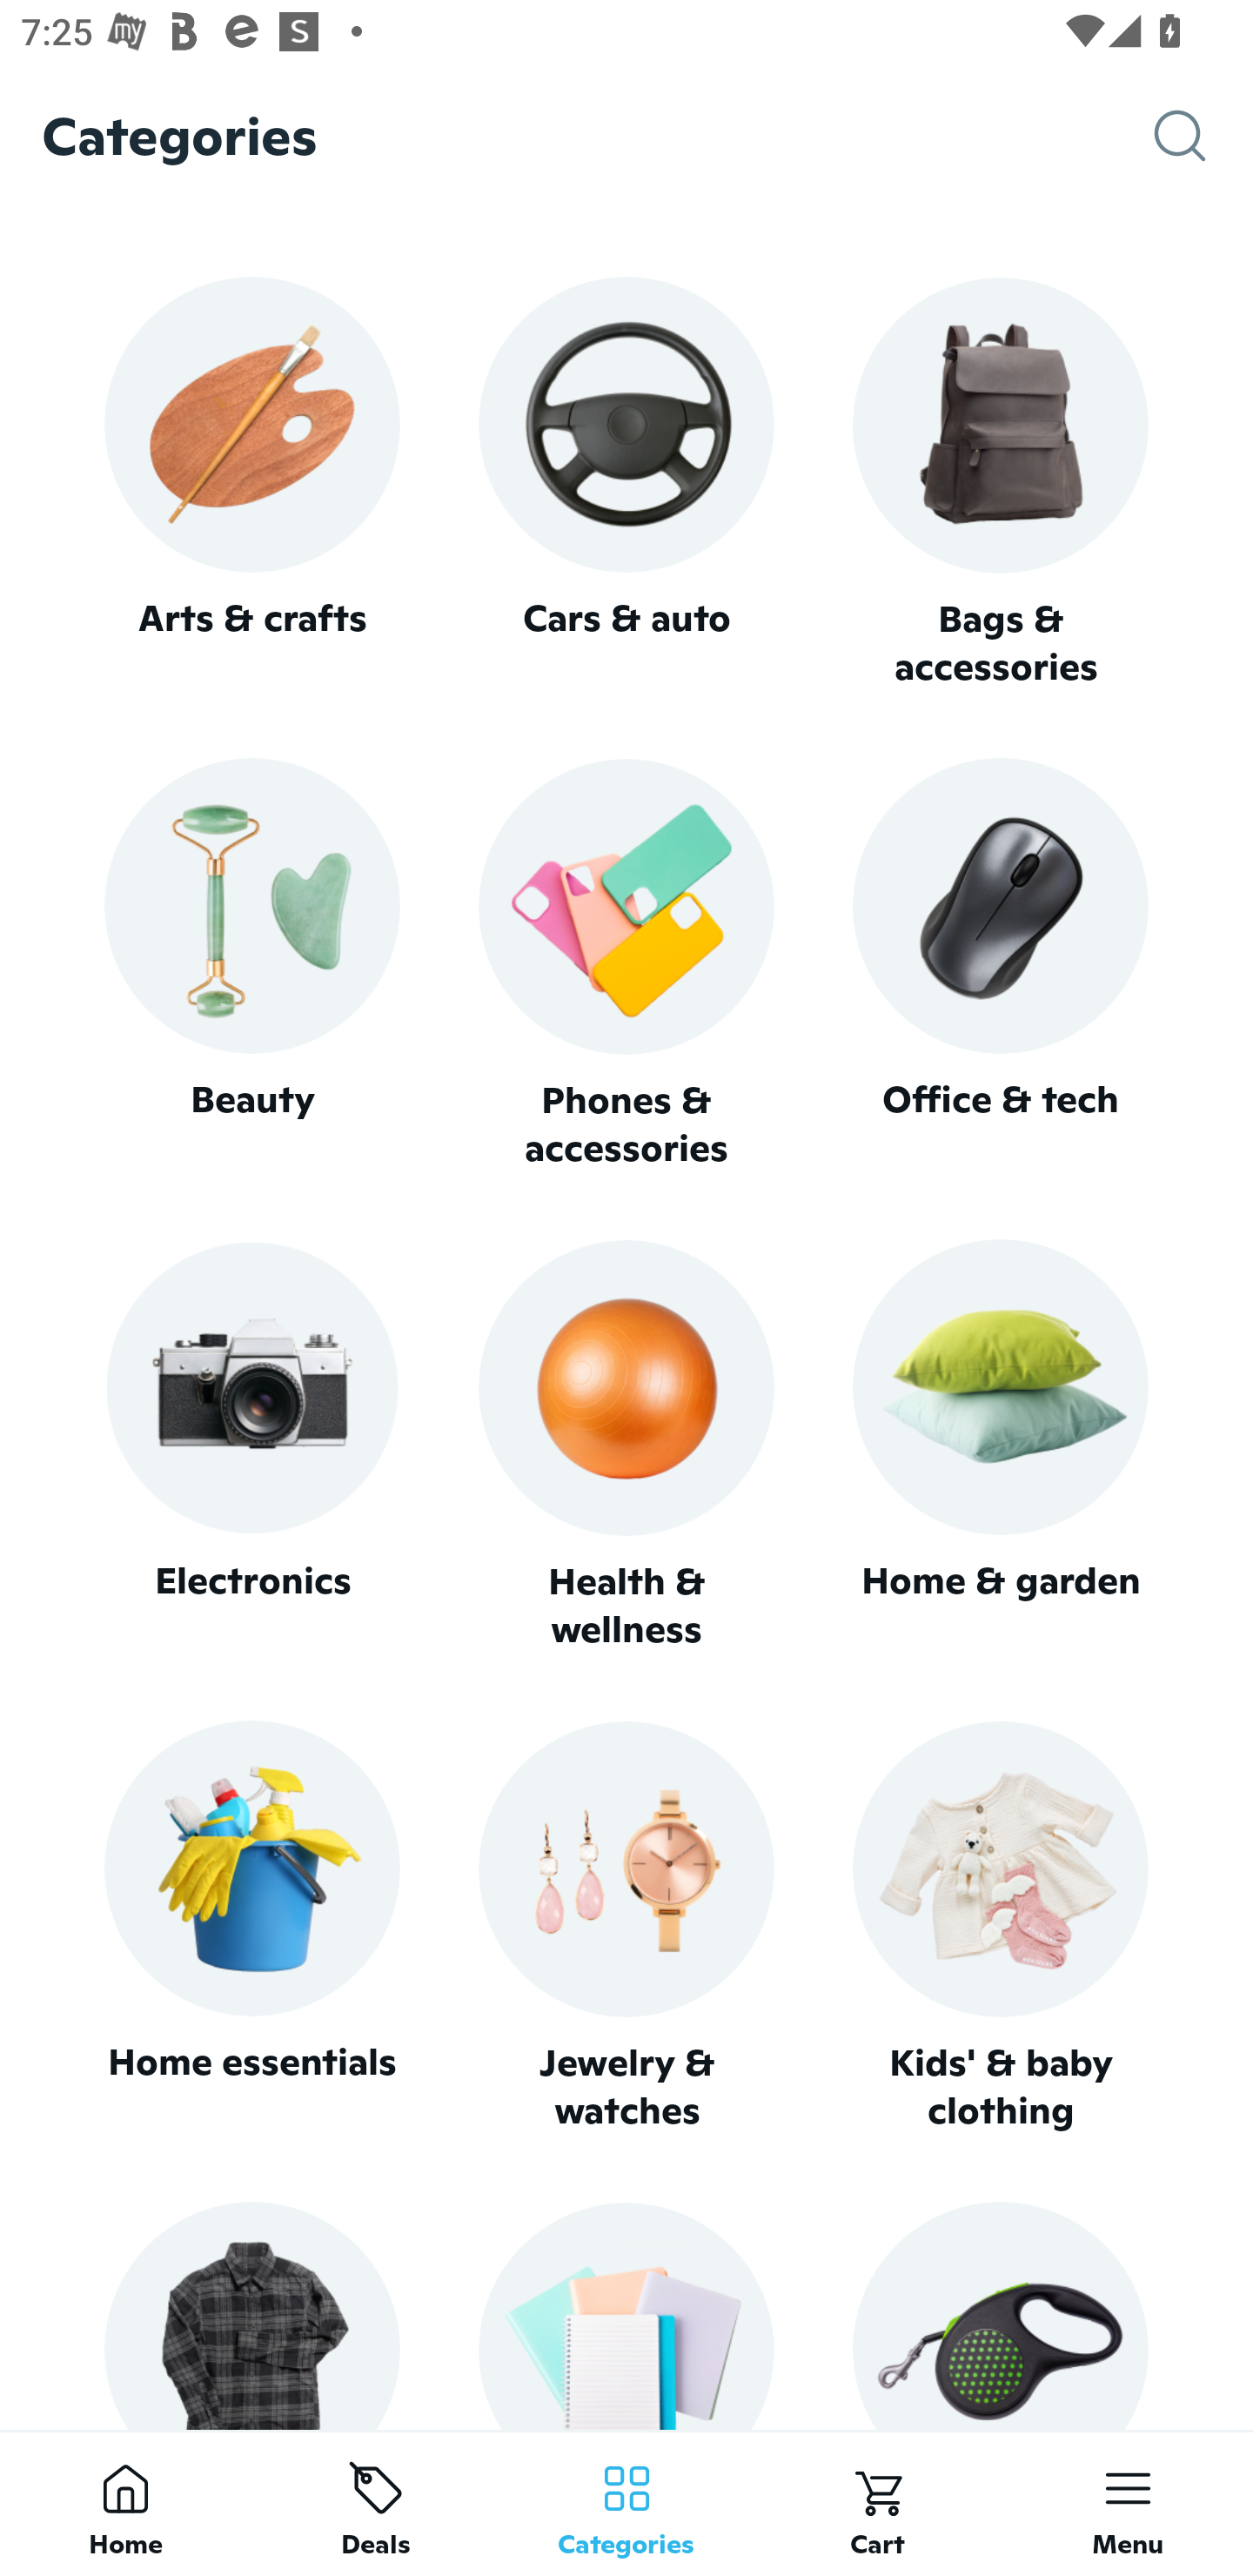 The width and height of the screenshot is (1253, 2576). What do you see at coordinates (251, 482) in the screenshot?
I see `Arts & crafts` at bounding box center [251, 482].